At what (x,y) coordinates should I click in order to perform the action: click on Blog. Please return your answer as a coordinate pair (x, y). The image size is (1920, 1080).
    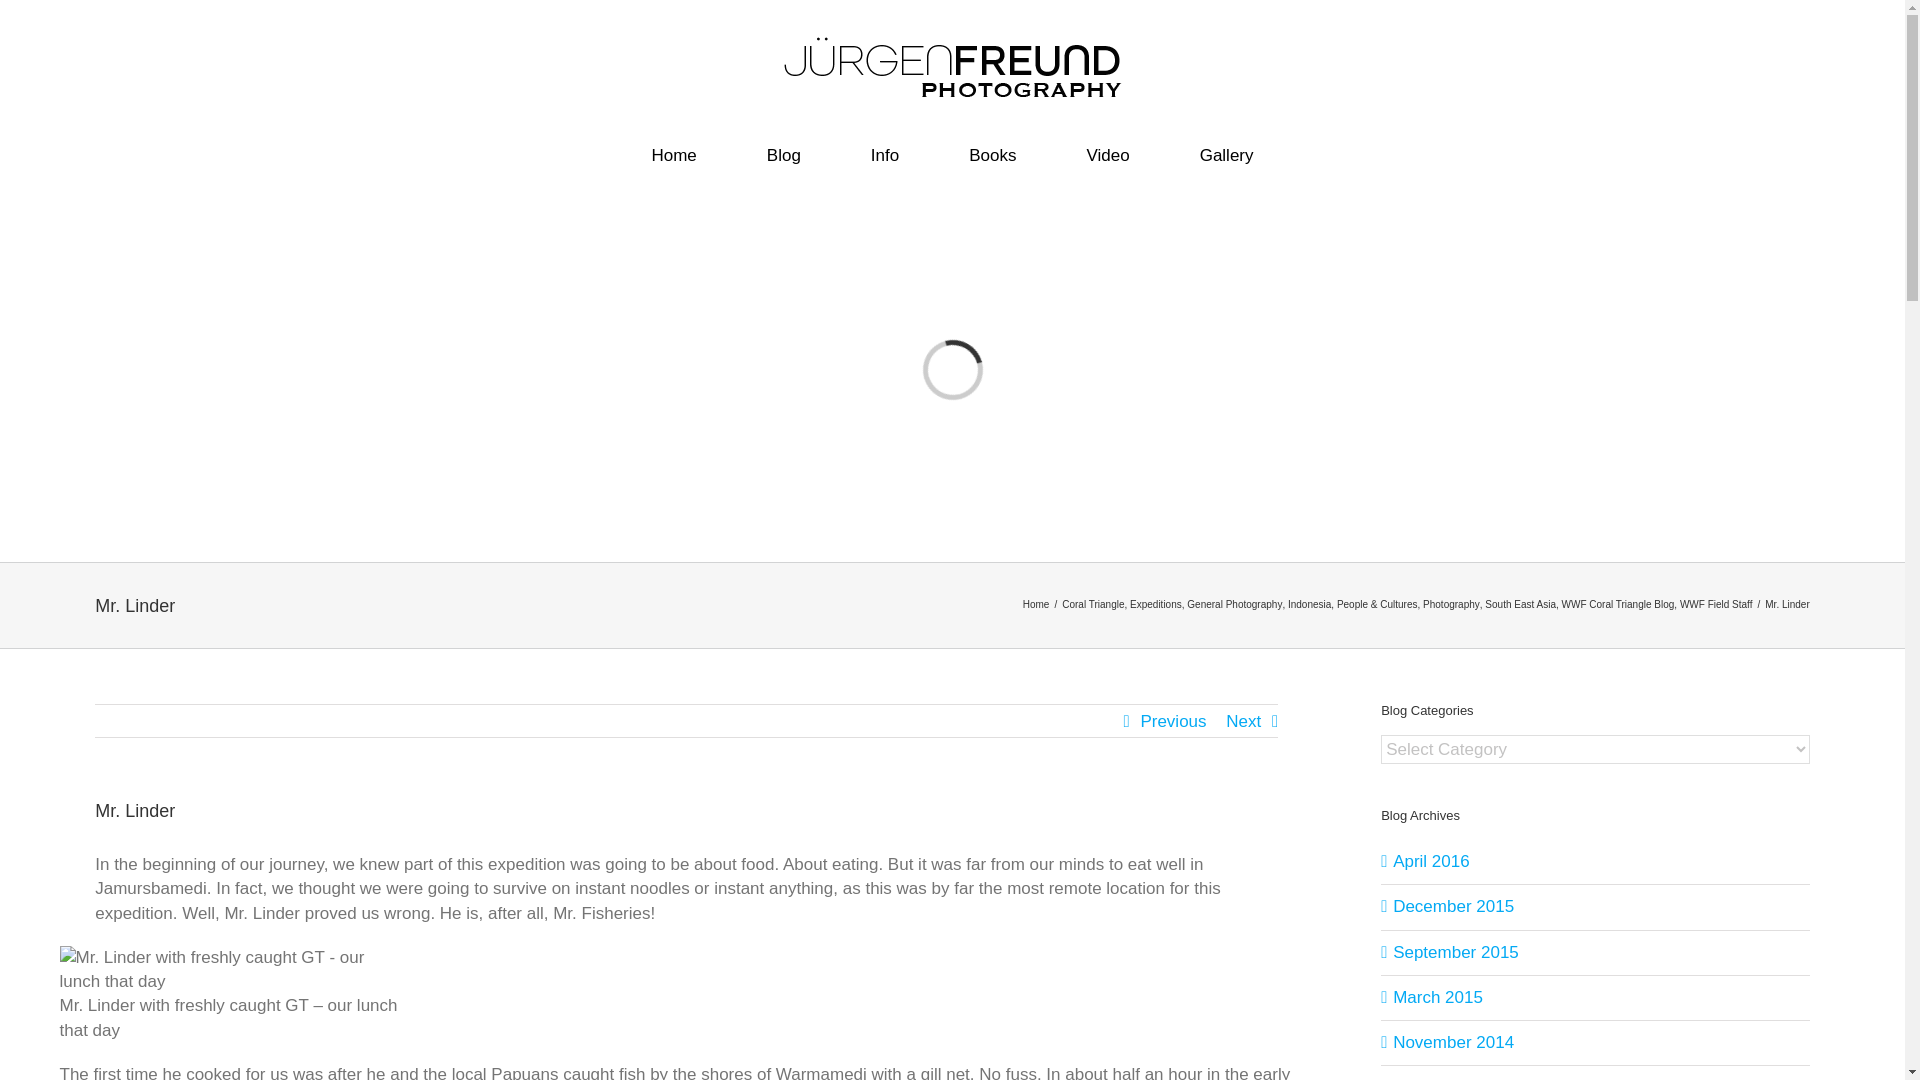
    Looking at the image, I should click on (783, 156).